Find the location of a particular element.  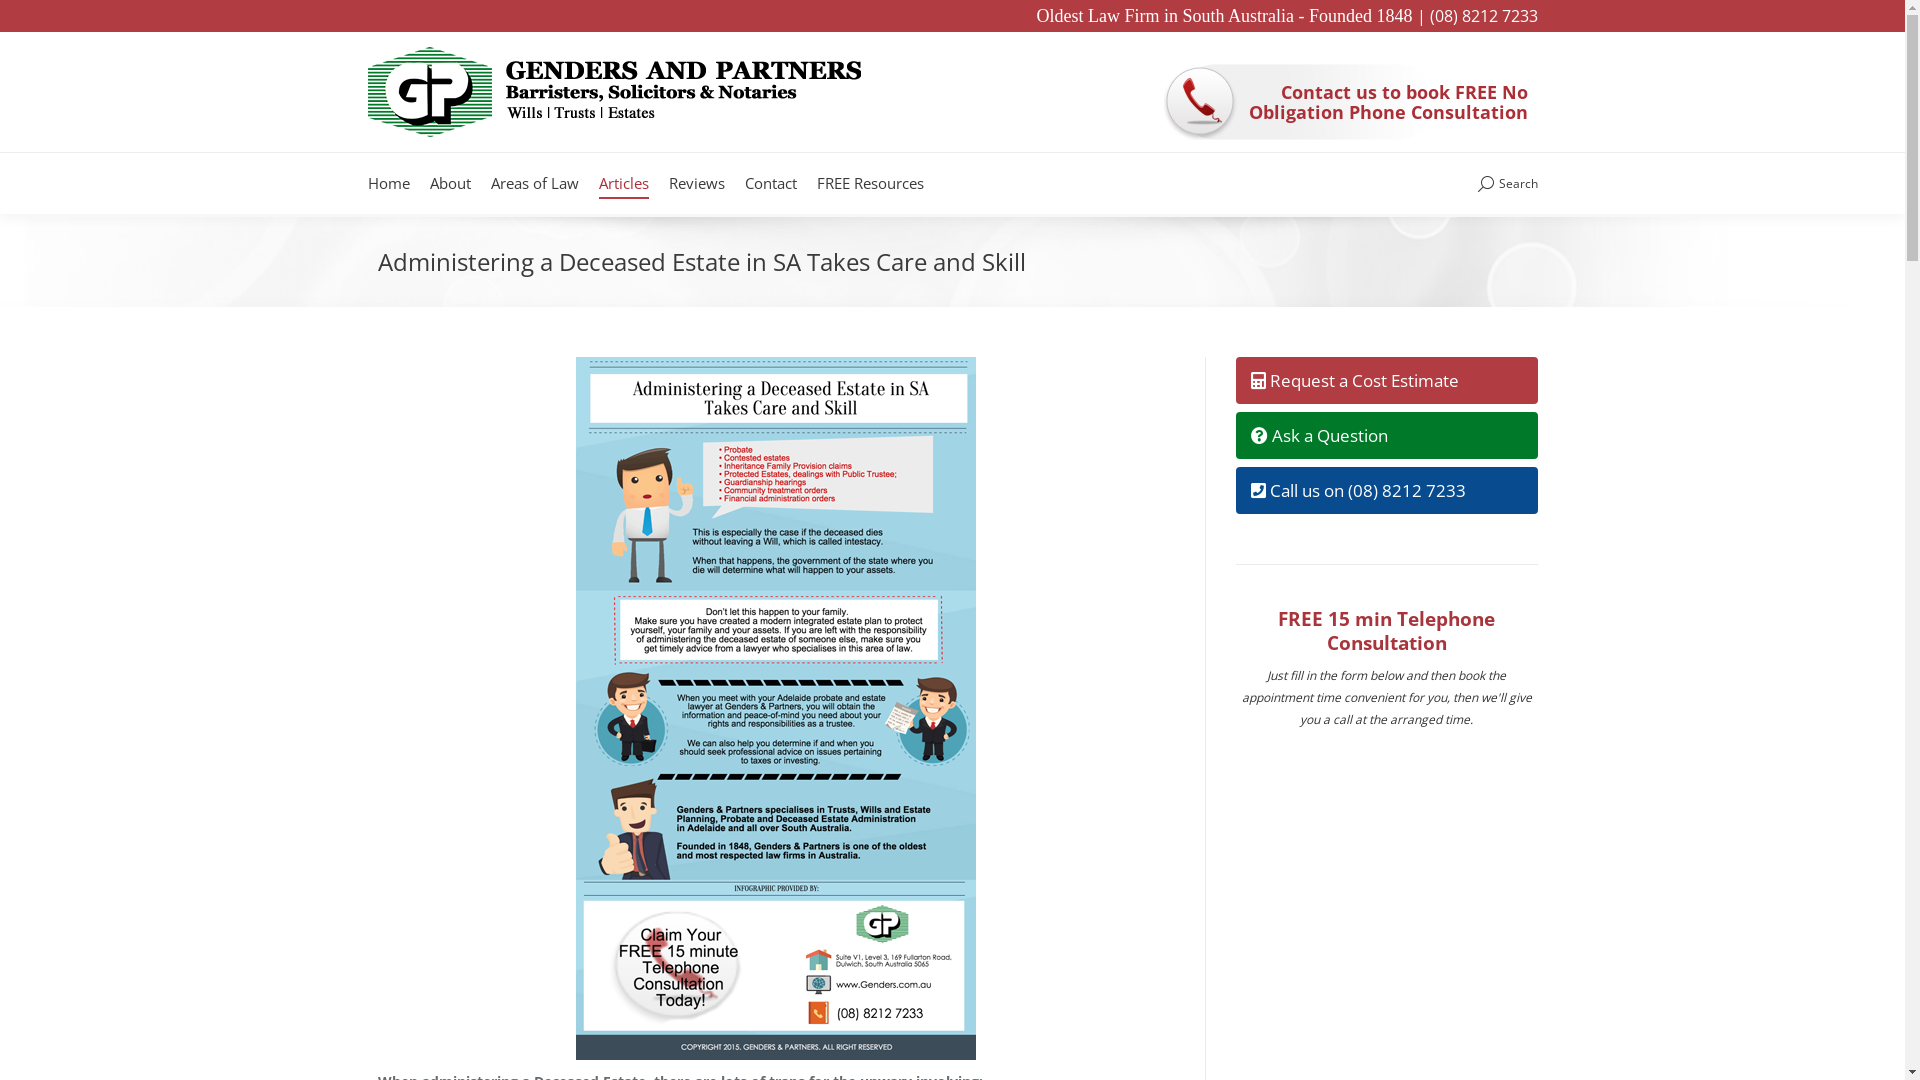

Search is located at coordinates (1508, 184).